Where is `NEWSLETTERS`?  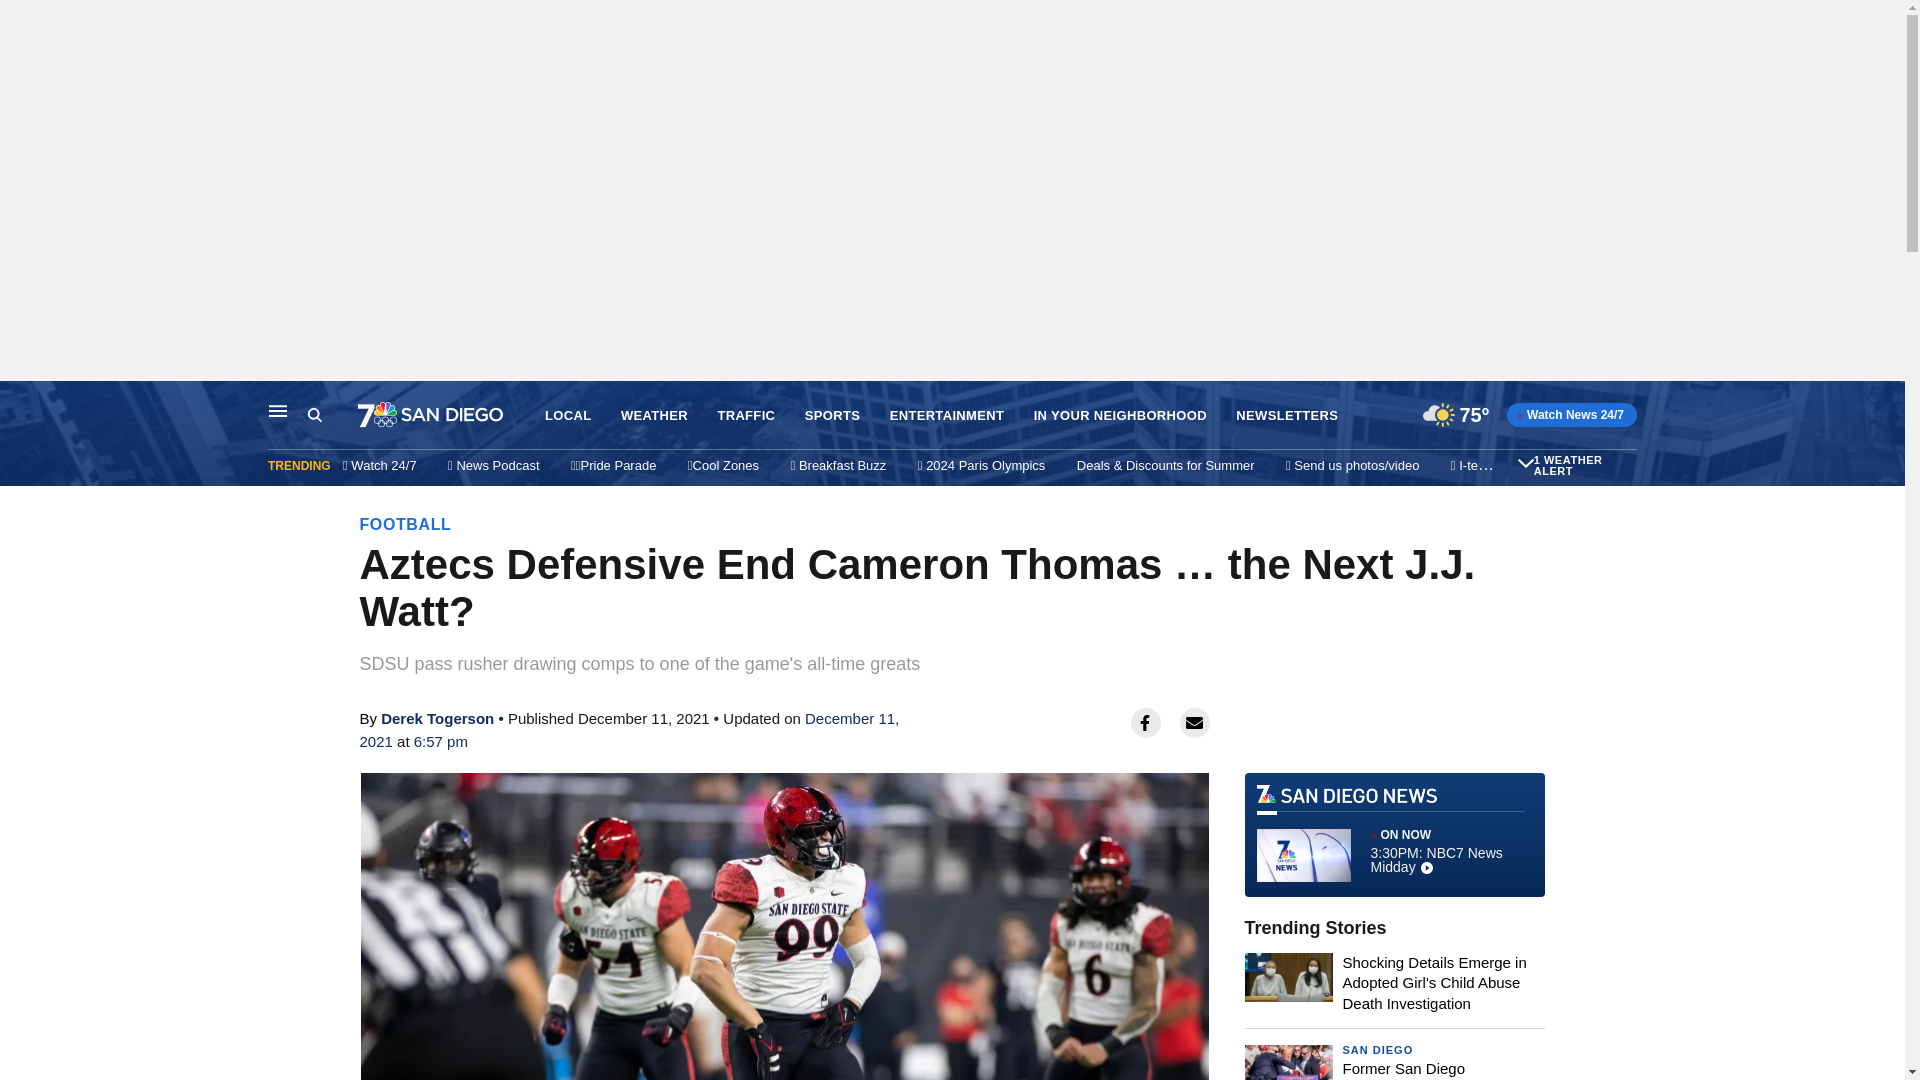
NEWSLETTERS is located at coordinates (1287, 416).